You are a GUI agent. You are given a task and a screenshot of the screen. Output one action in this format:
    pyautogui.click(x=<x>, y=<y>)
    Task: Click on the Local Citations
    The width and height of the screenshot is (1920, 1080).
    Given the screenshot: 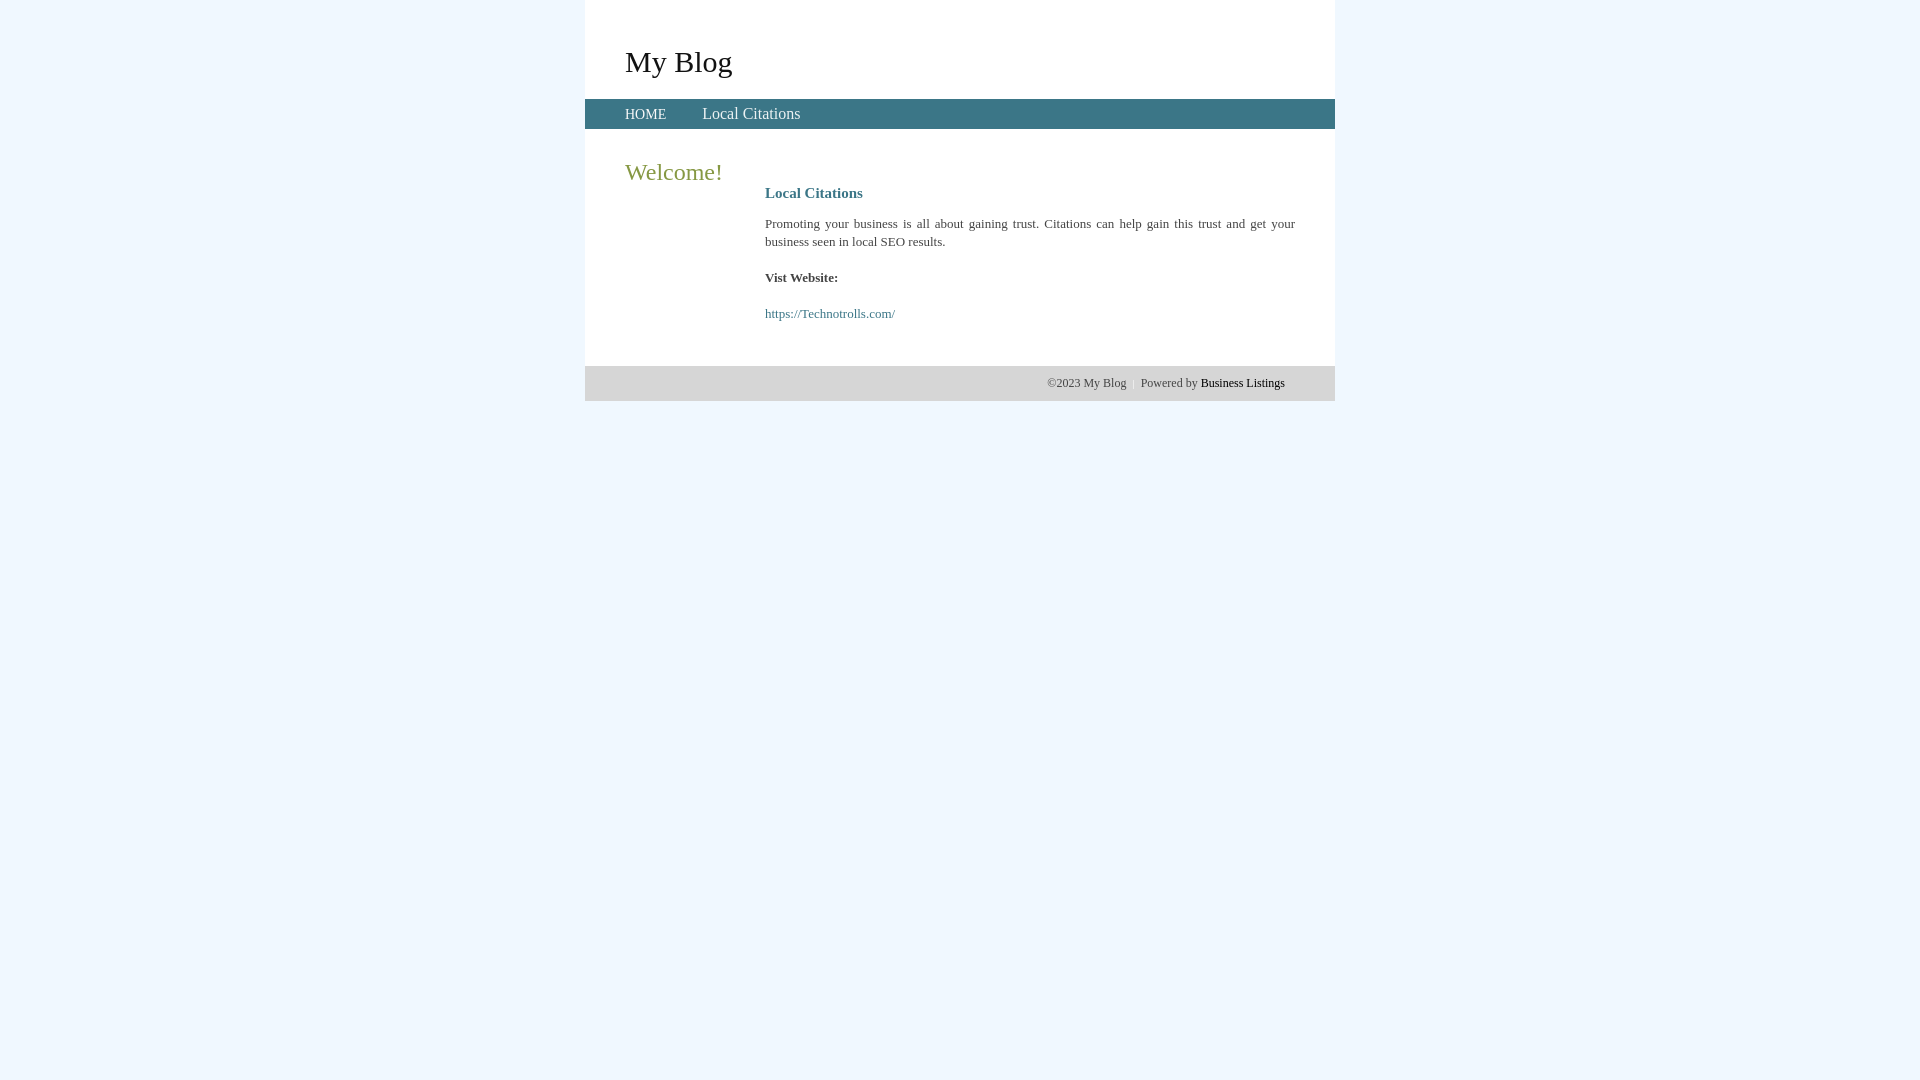 What is the action you would take?
    pyautogui.click(x=751, y=114)
    